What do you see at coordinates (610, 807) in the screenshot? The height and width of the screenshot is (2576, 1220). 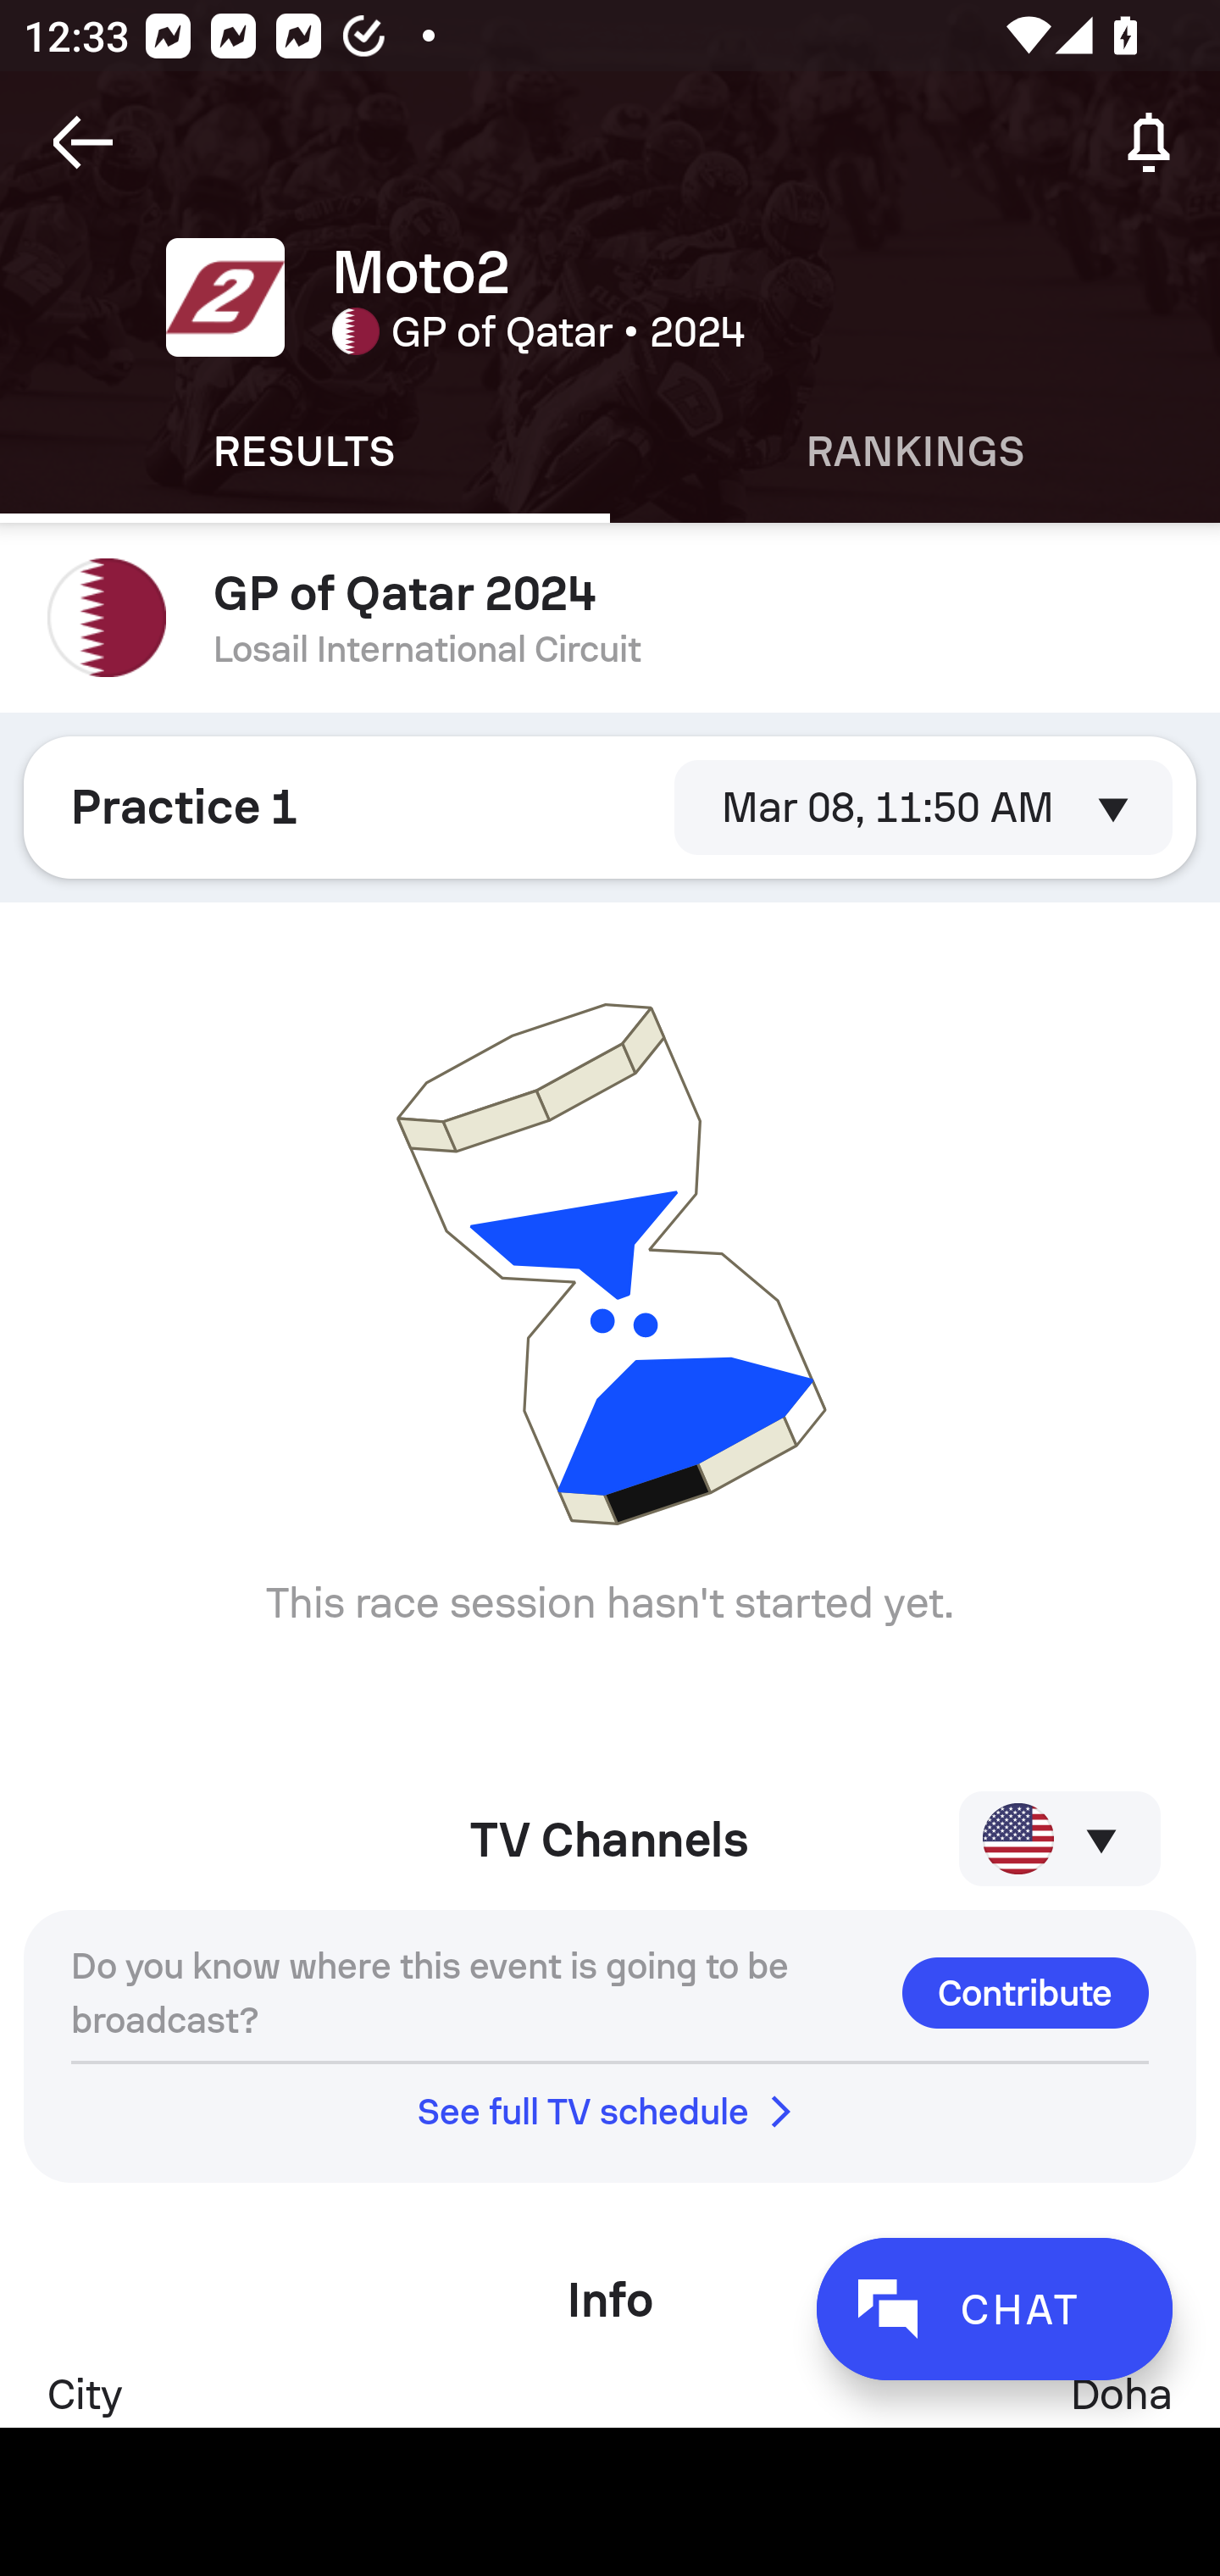 I see `Practice 1 Mar 08, 11:50 AM` at bounding box center [610, 807].